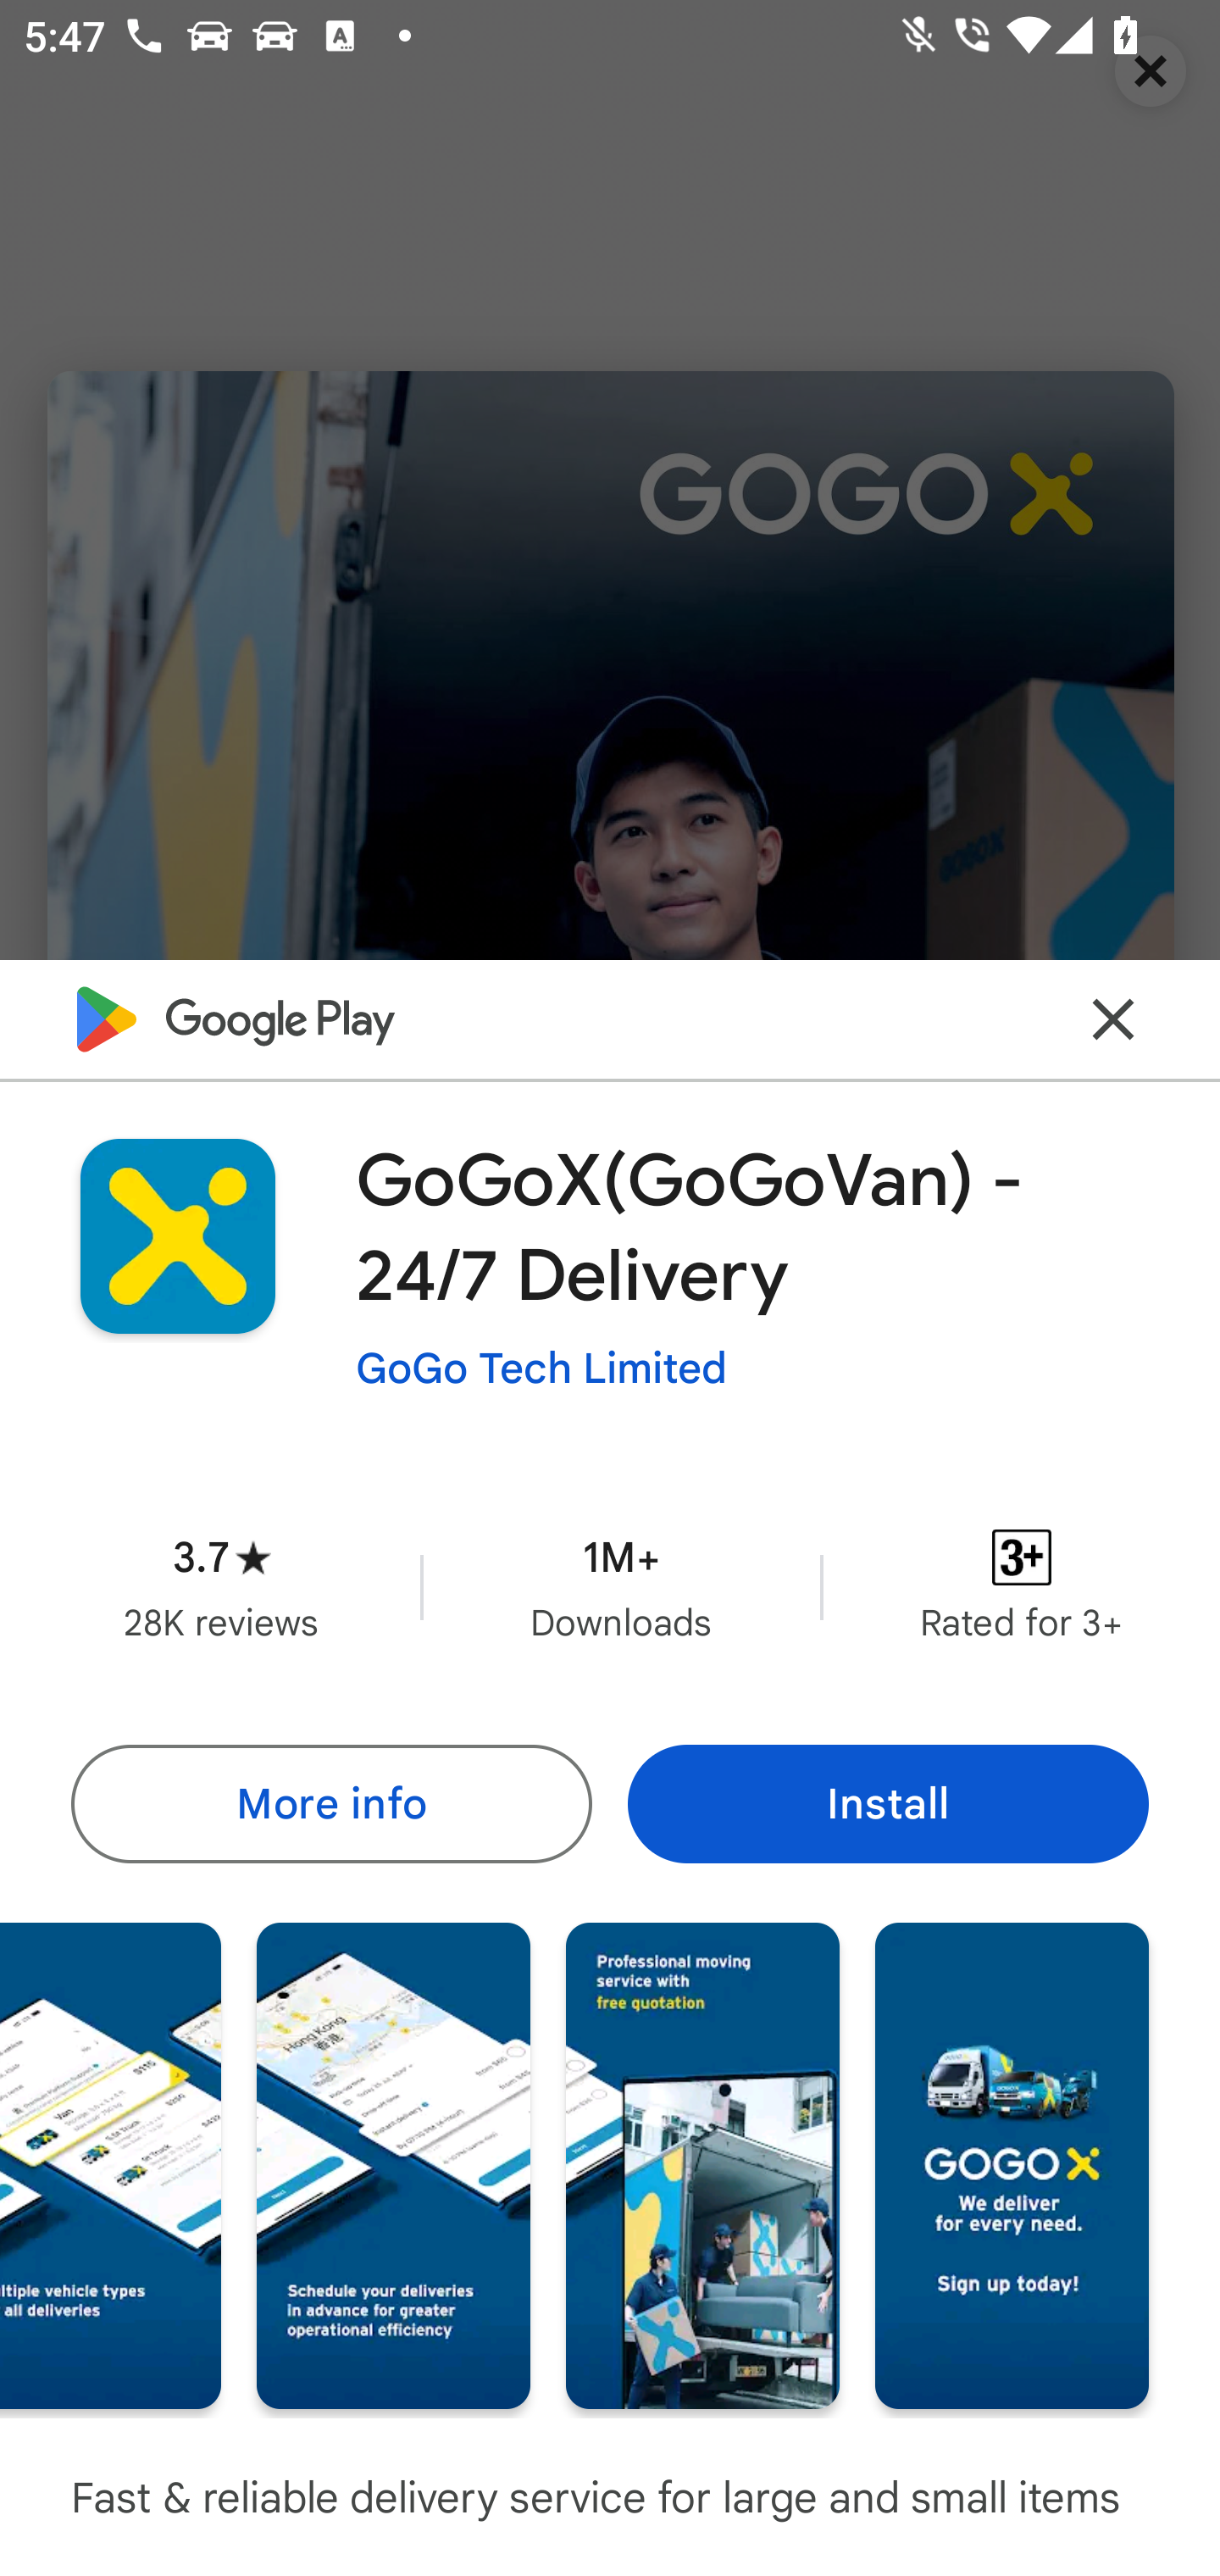 This screenshot has height=2576, width=1220. Describe the element at coordinates (1113, 1019) in the screenshot. I see `Close` at that location.